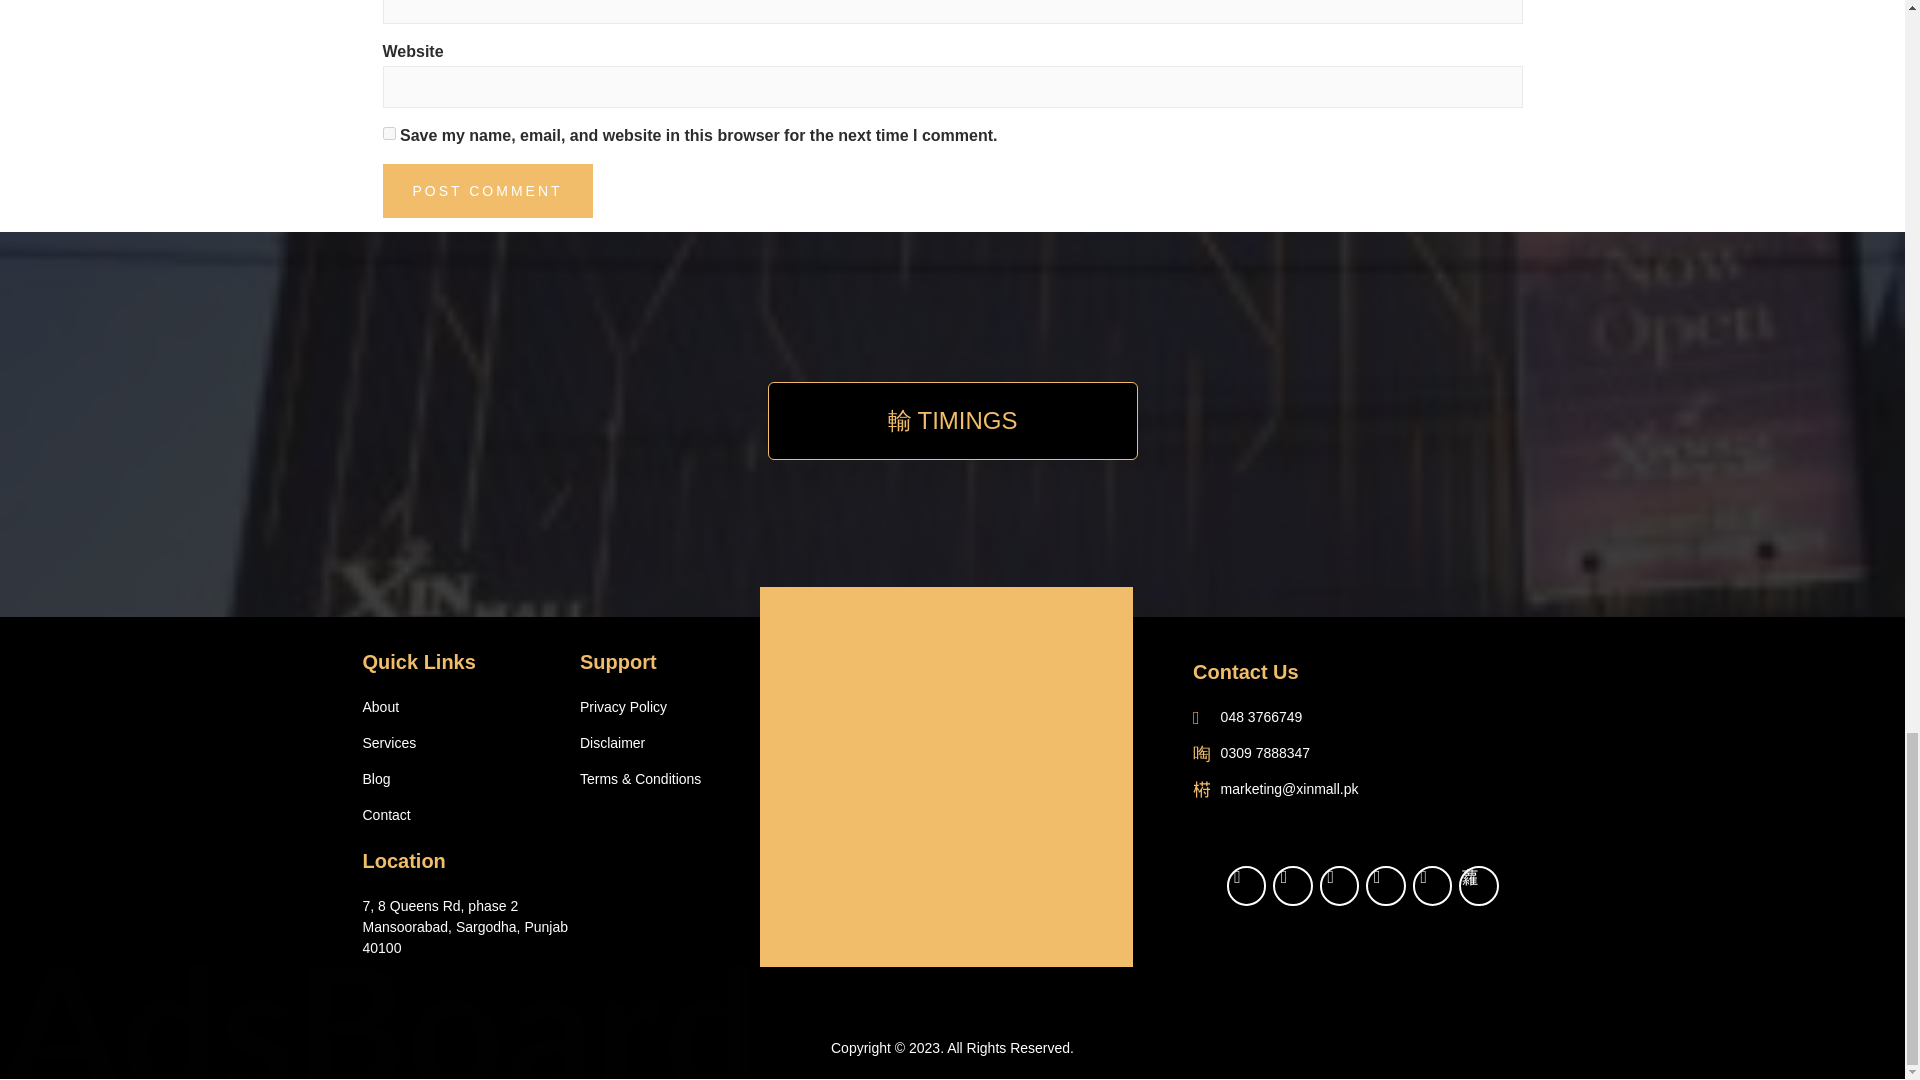 The width and height of the screenshot is (1920, 1080). What do you see at coordinates (953, 421) in the screenshot?
I see `TIMINGS` at bounding box center [953, 421].